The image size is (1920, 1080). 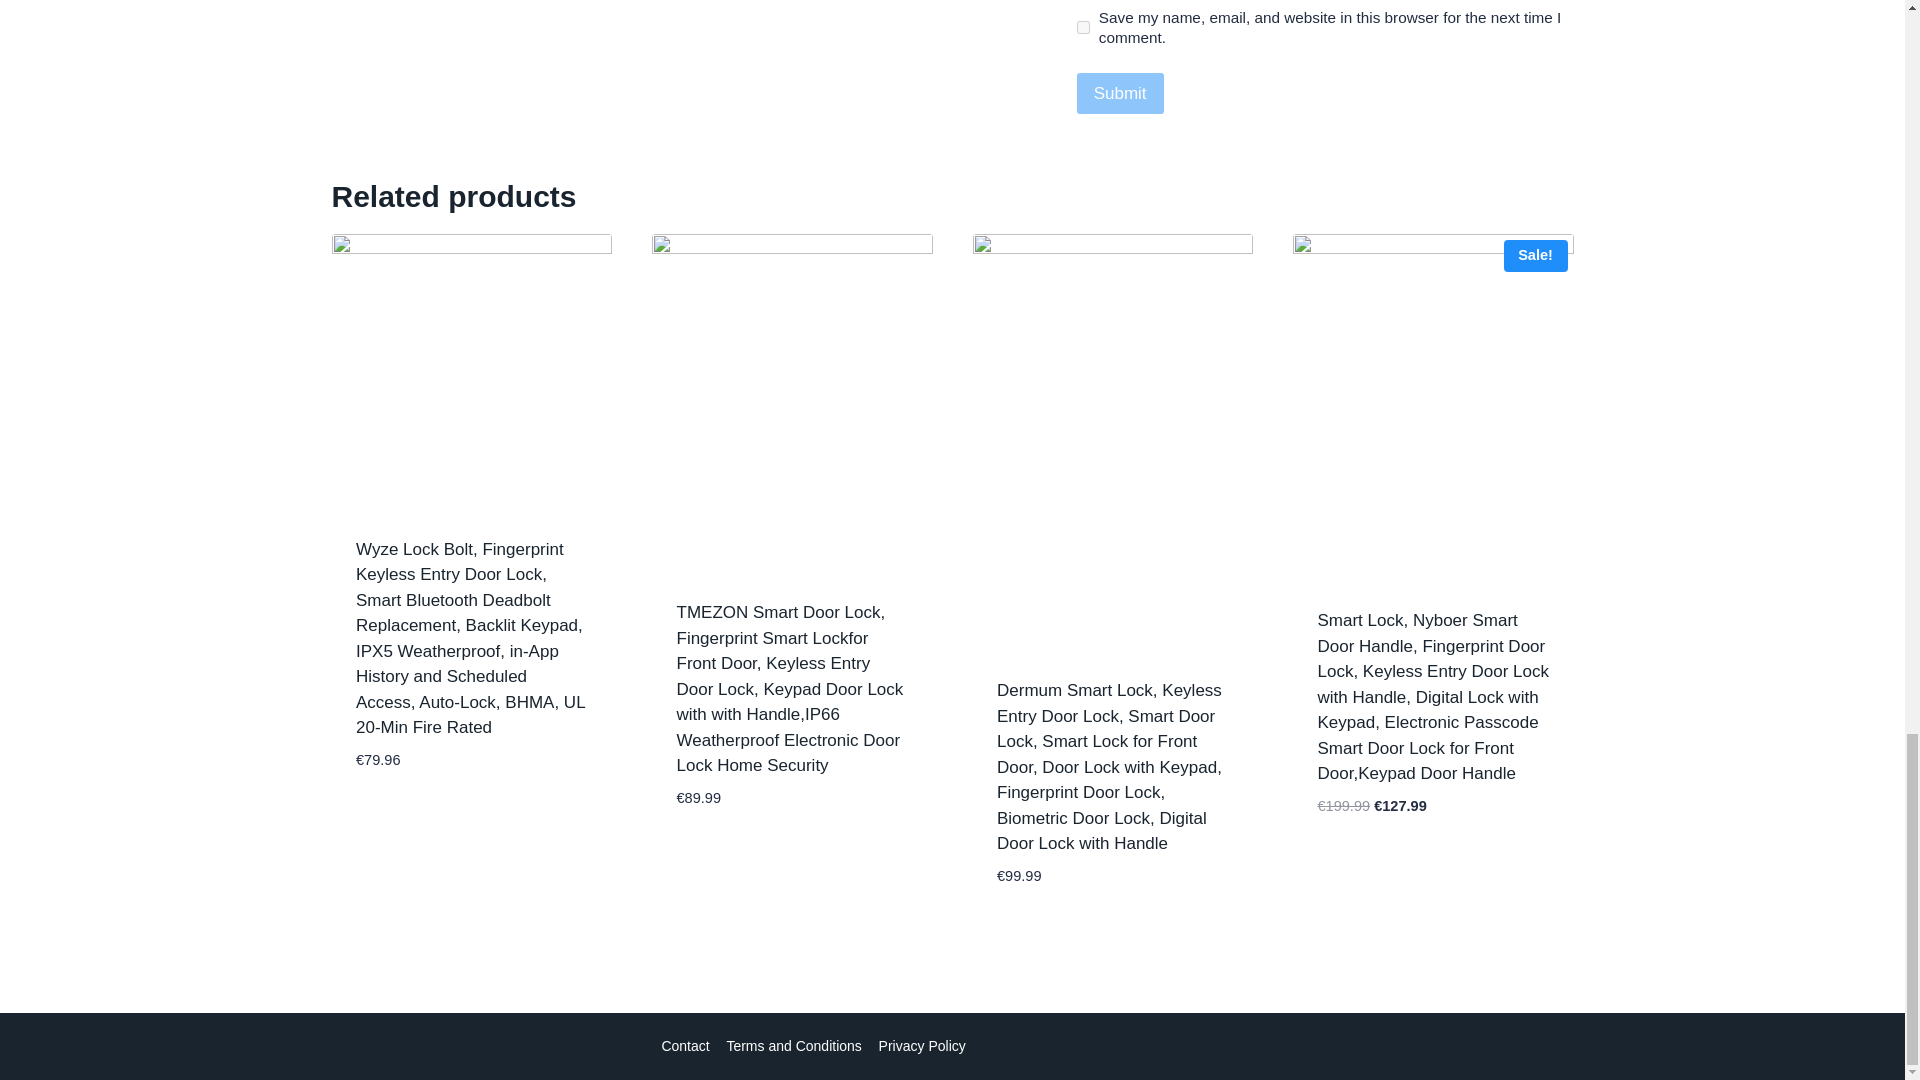 What do you see at coordinates (1120, 94) in the screenshot?
I see `Submit` at bounding box center [1120, 94].